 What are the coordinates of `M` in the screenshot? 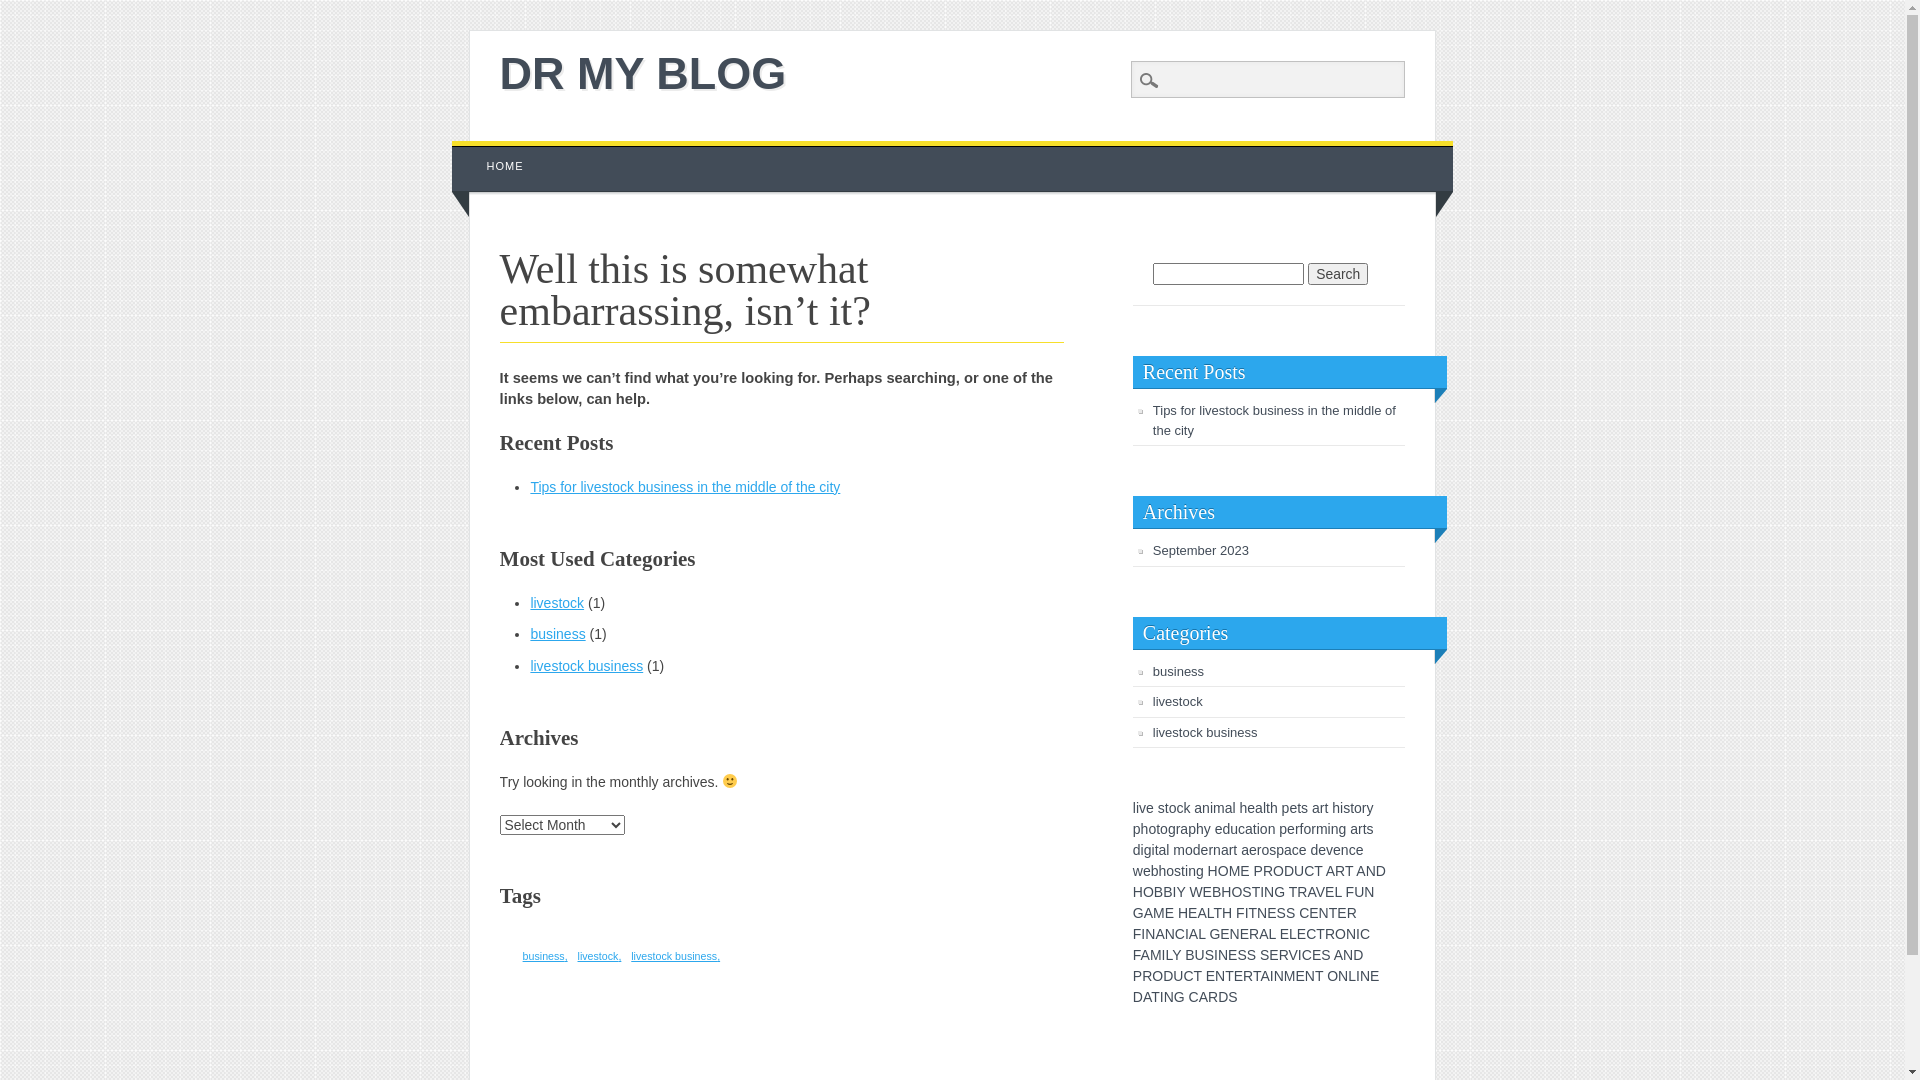 It's located at (1156, 955).